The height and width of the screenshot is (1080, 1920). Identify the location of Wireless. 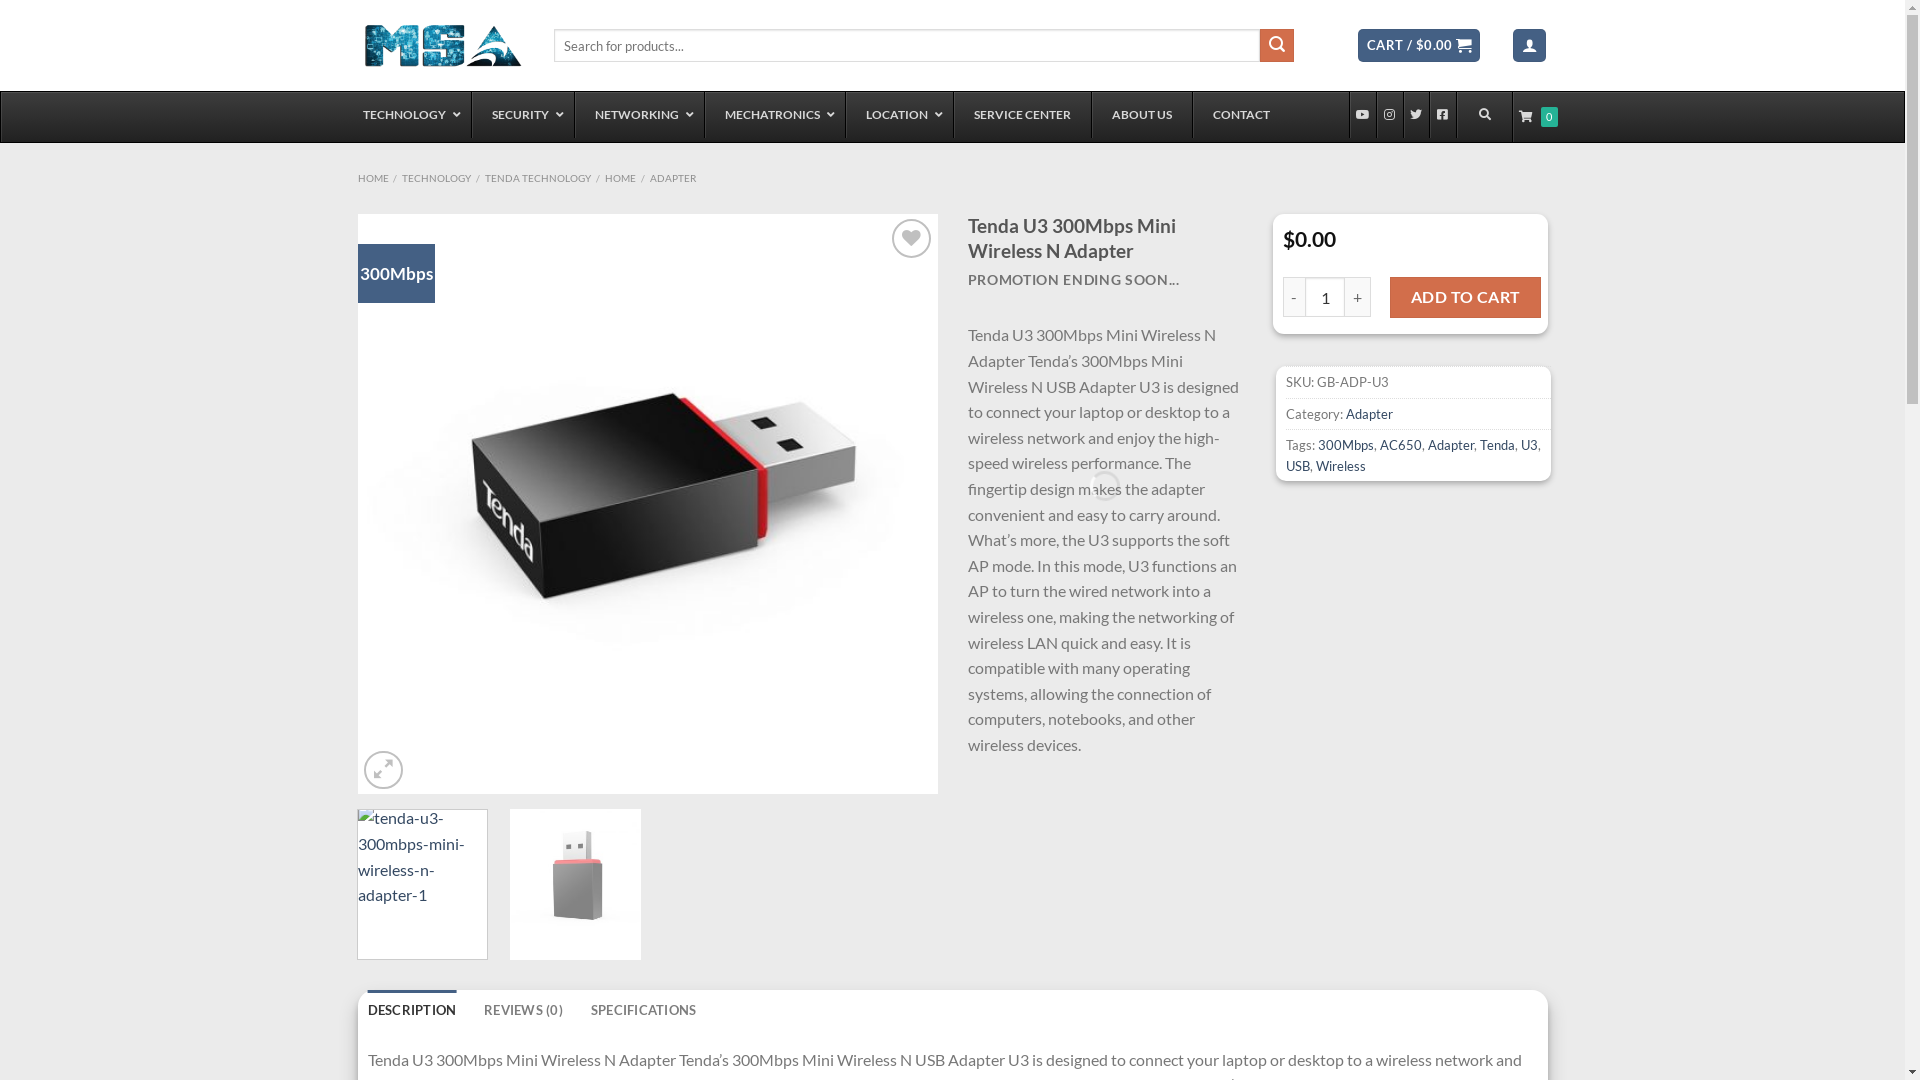
(1341, 466).